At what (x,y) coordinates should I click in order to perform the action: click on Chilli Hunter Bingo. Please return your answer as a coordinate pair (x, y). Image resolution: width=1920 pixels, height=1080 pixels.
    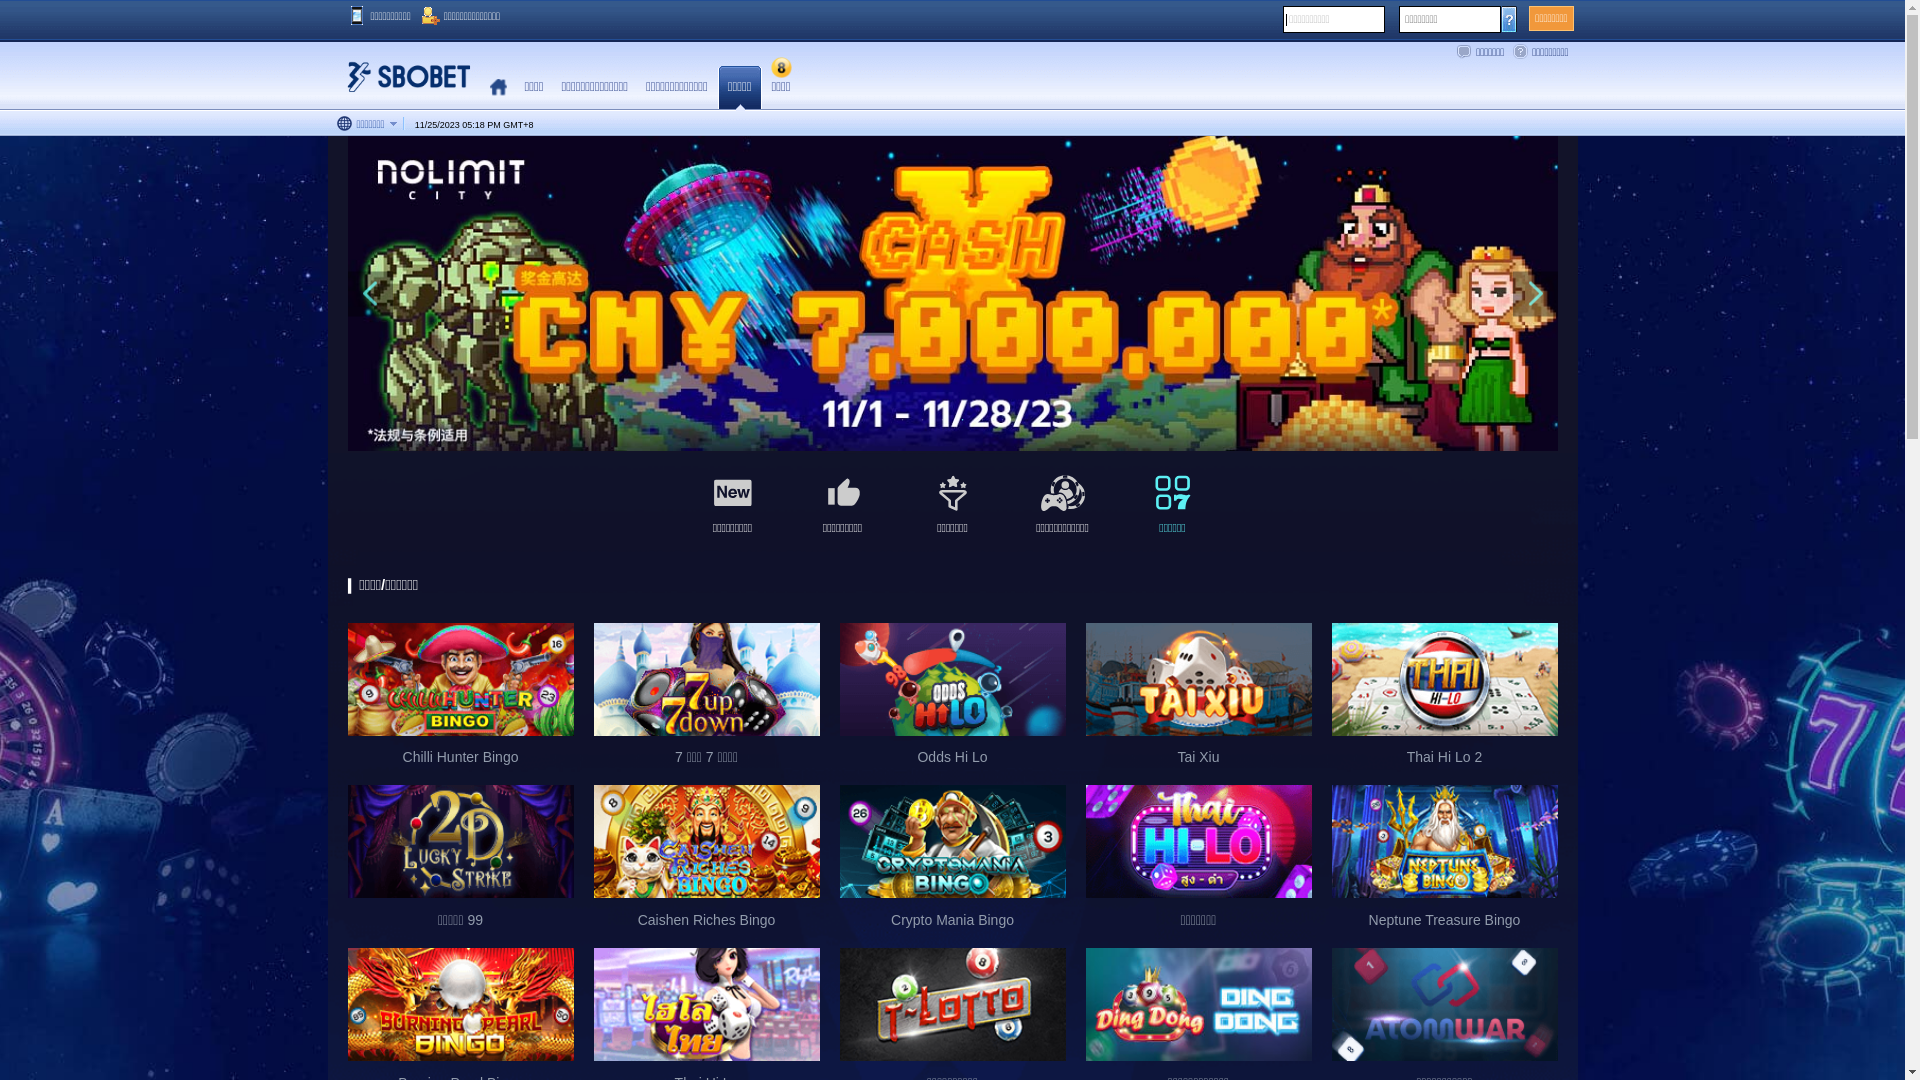
    Looking at the image, I should click on (461, 702).